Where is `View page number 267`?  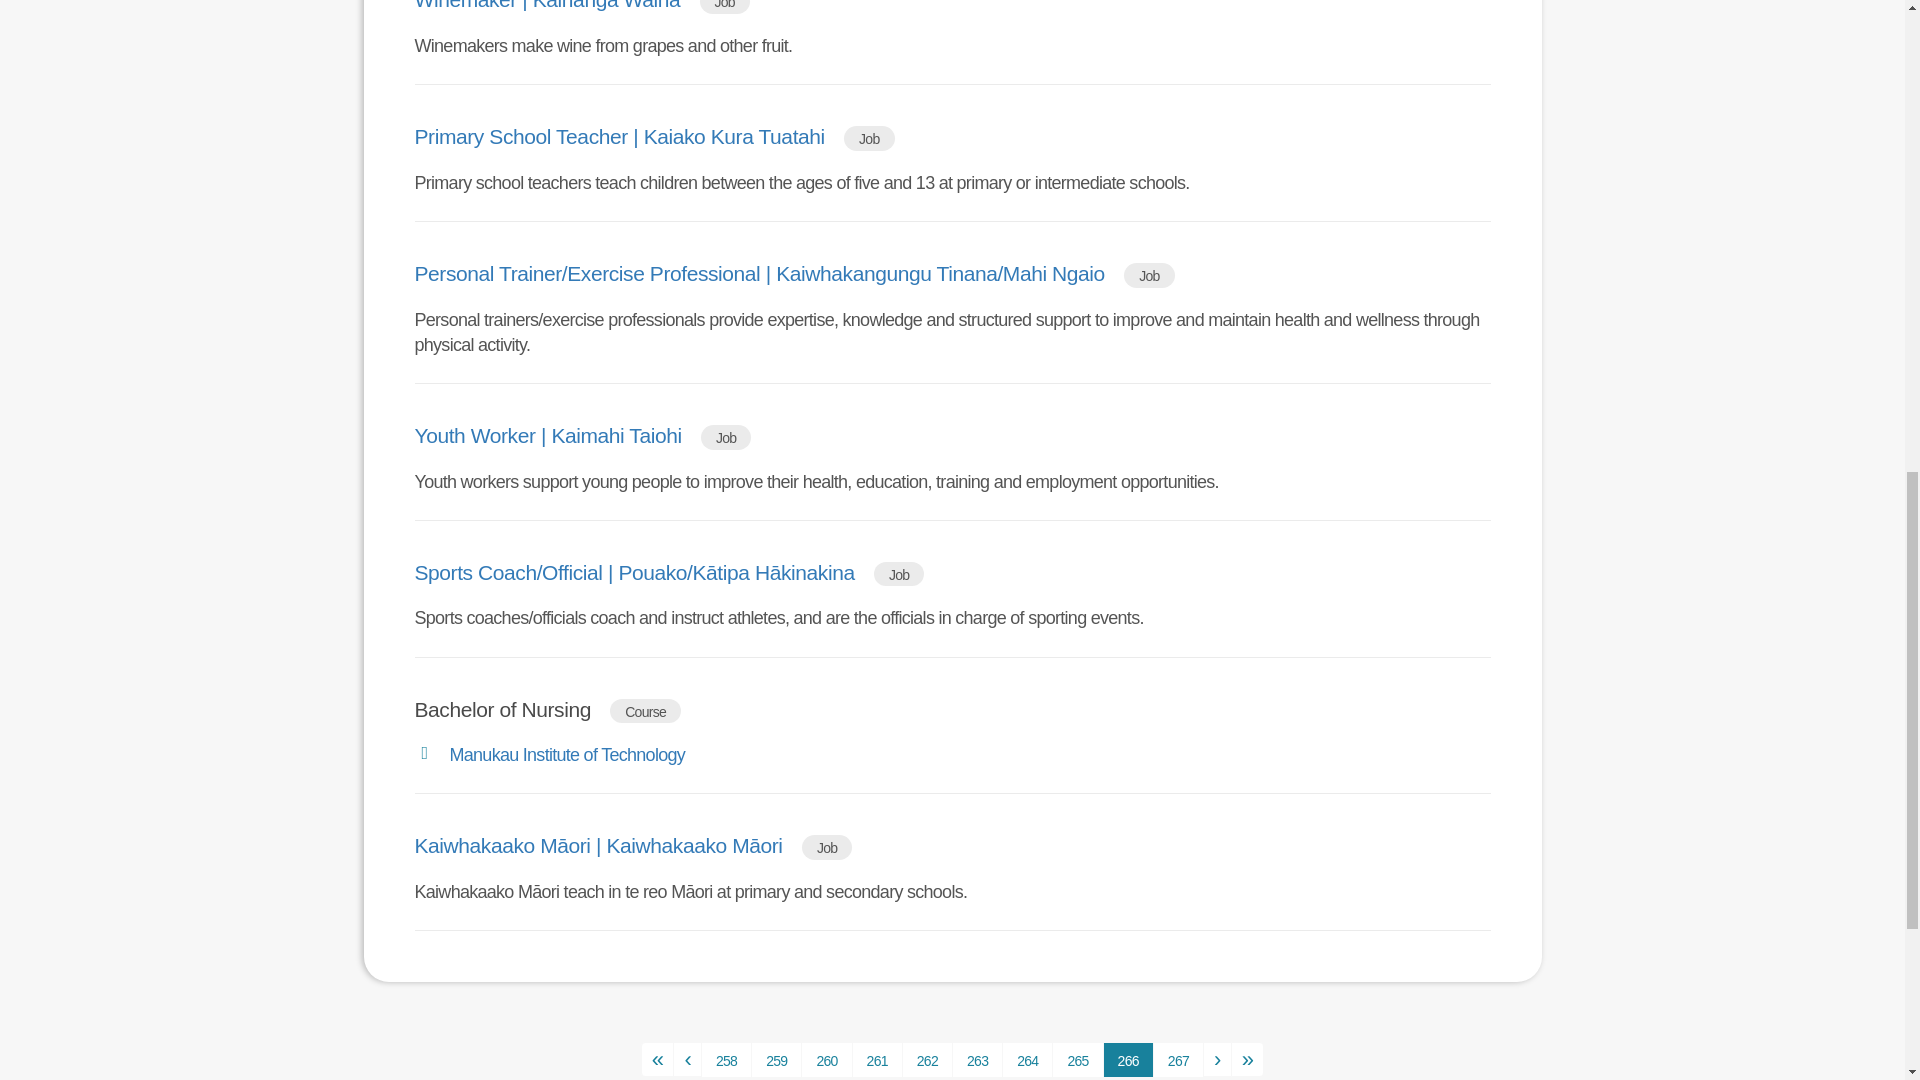
View page number 267 is located at coordinates (1178, 1060).